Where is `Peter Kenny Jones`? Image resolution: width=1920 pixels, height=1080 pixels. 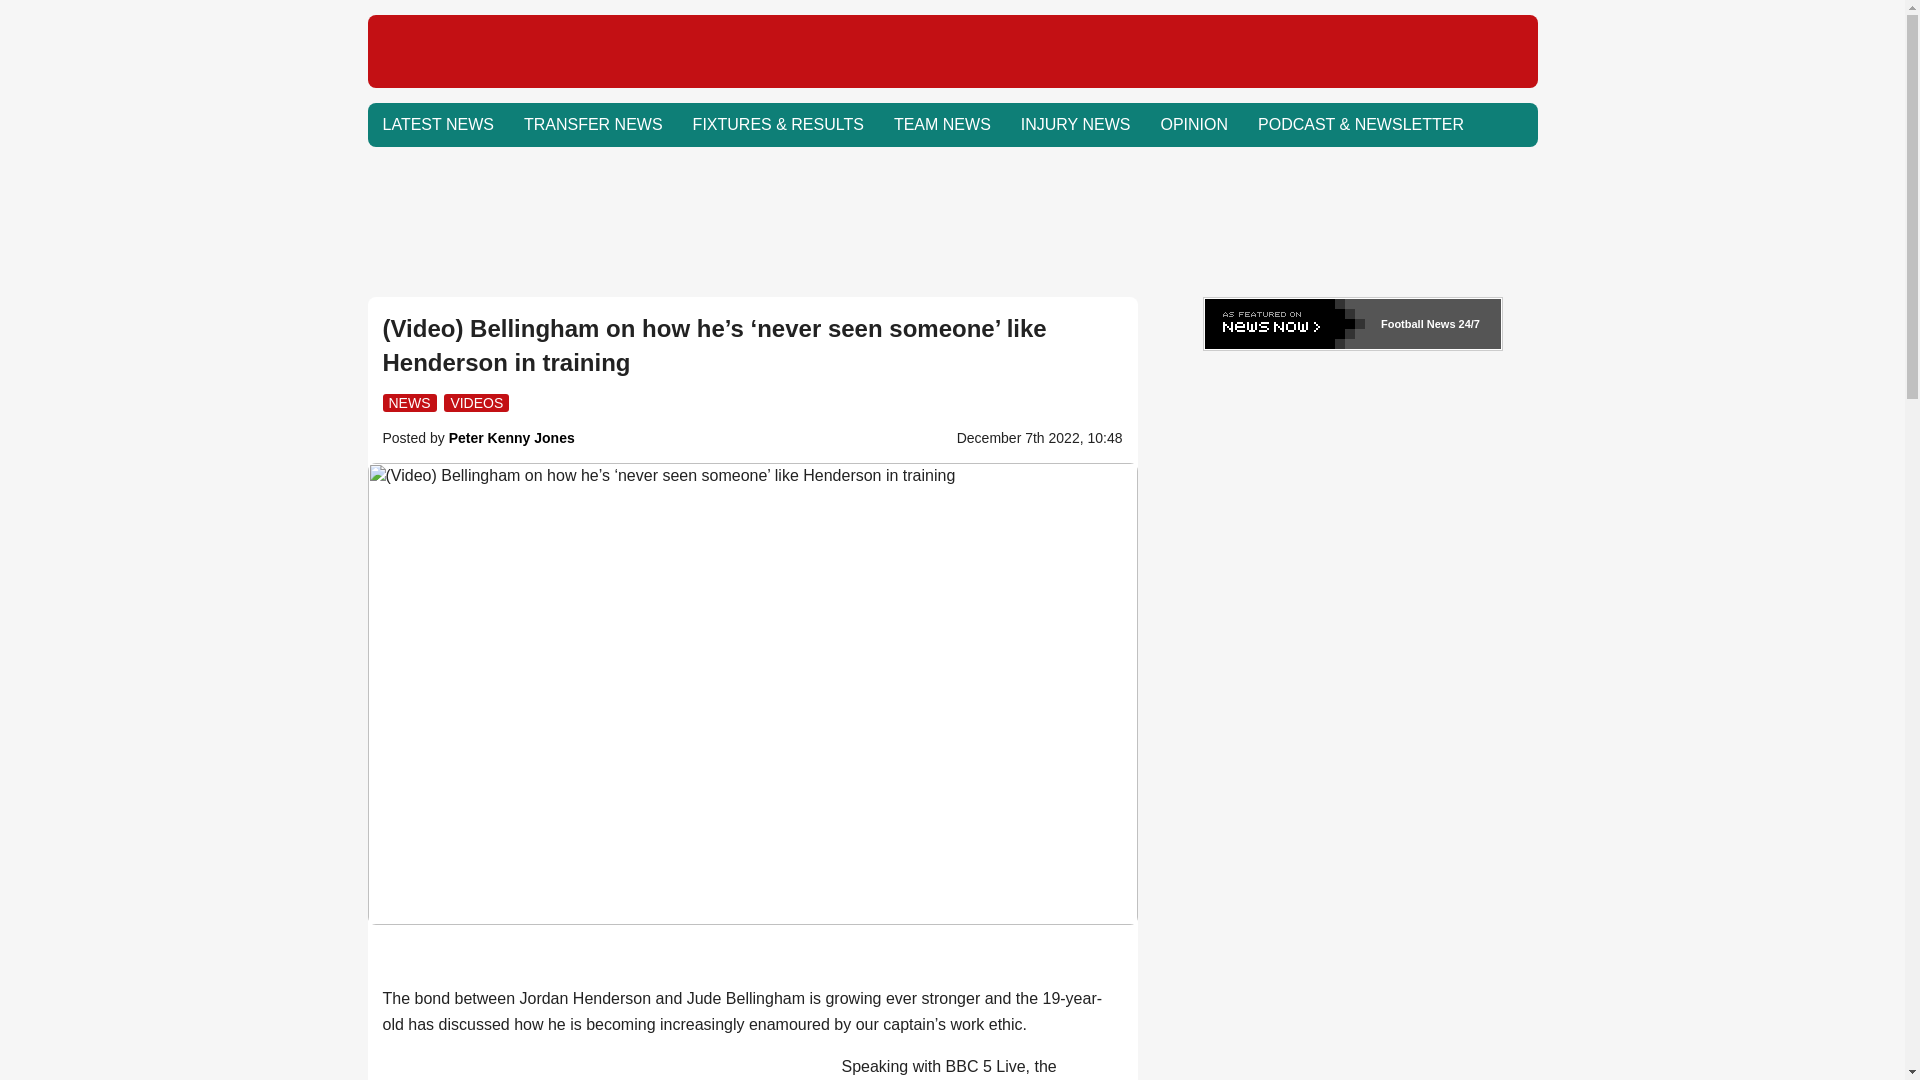
Peter Kenny Jones is located at coordinates (512, 438).